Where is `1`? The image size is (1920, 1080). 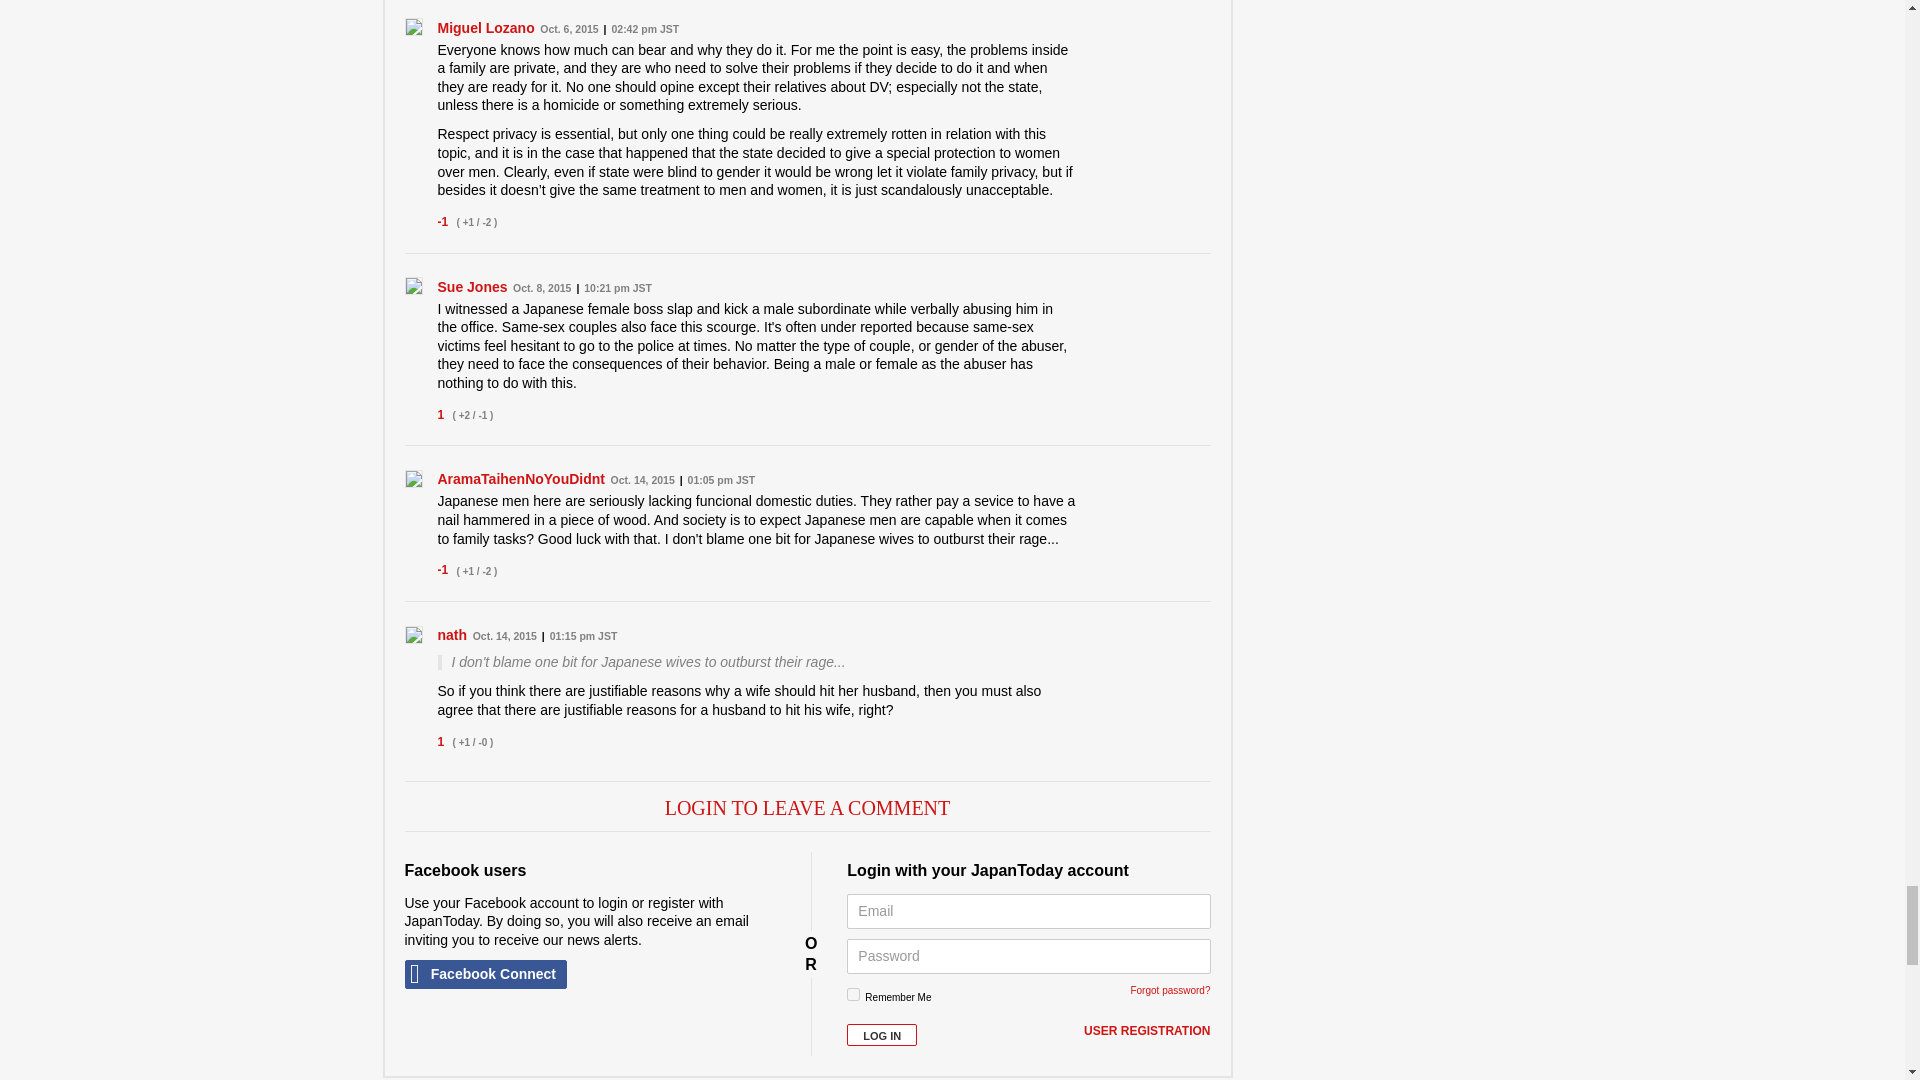
1 is located at coordinates (853, 994).